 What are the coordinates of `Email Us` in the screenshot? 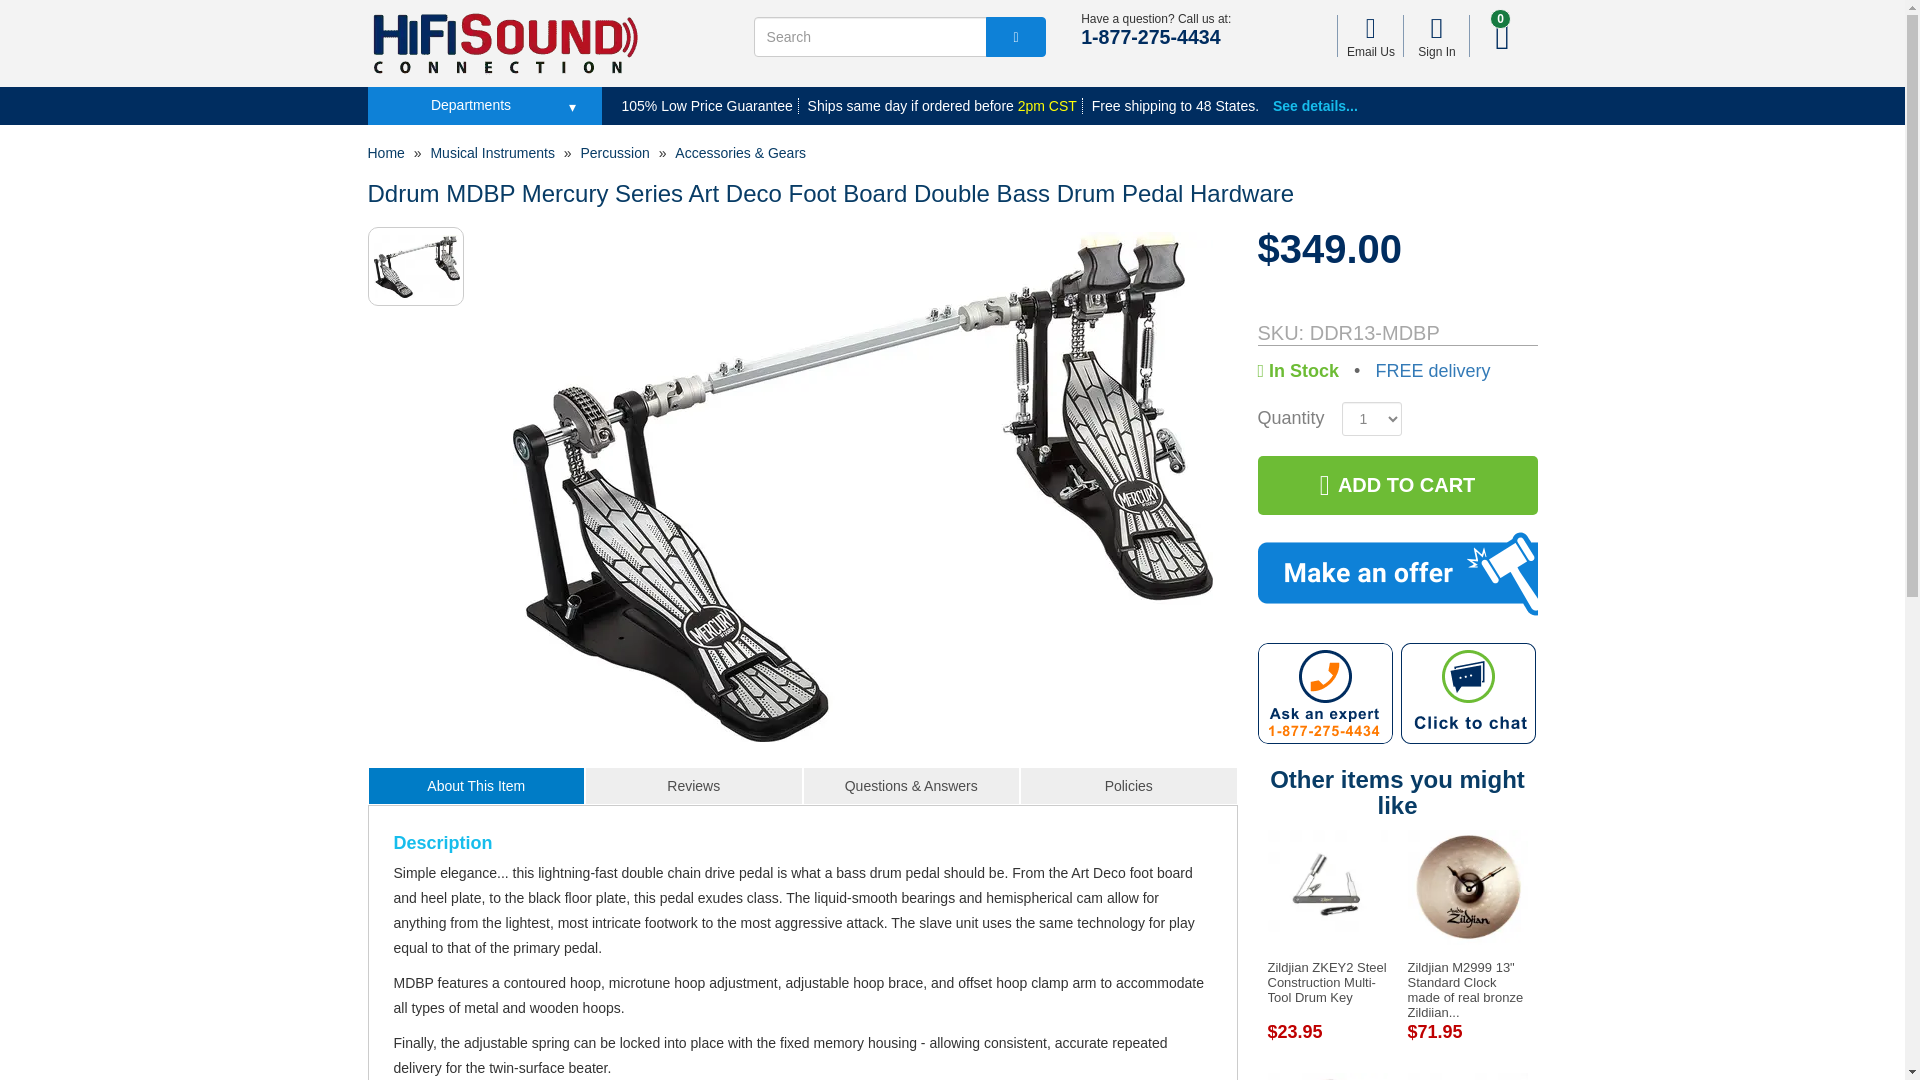 It's located at (1370, 36).